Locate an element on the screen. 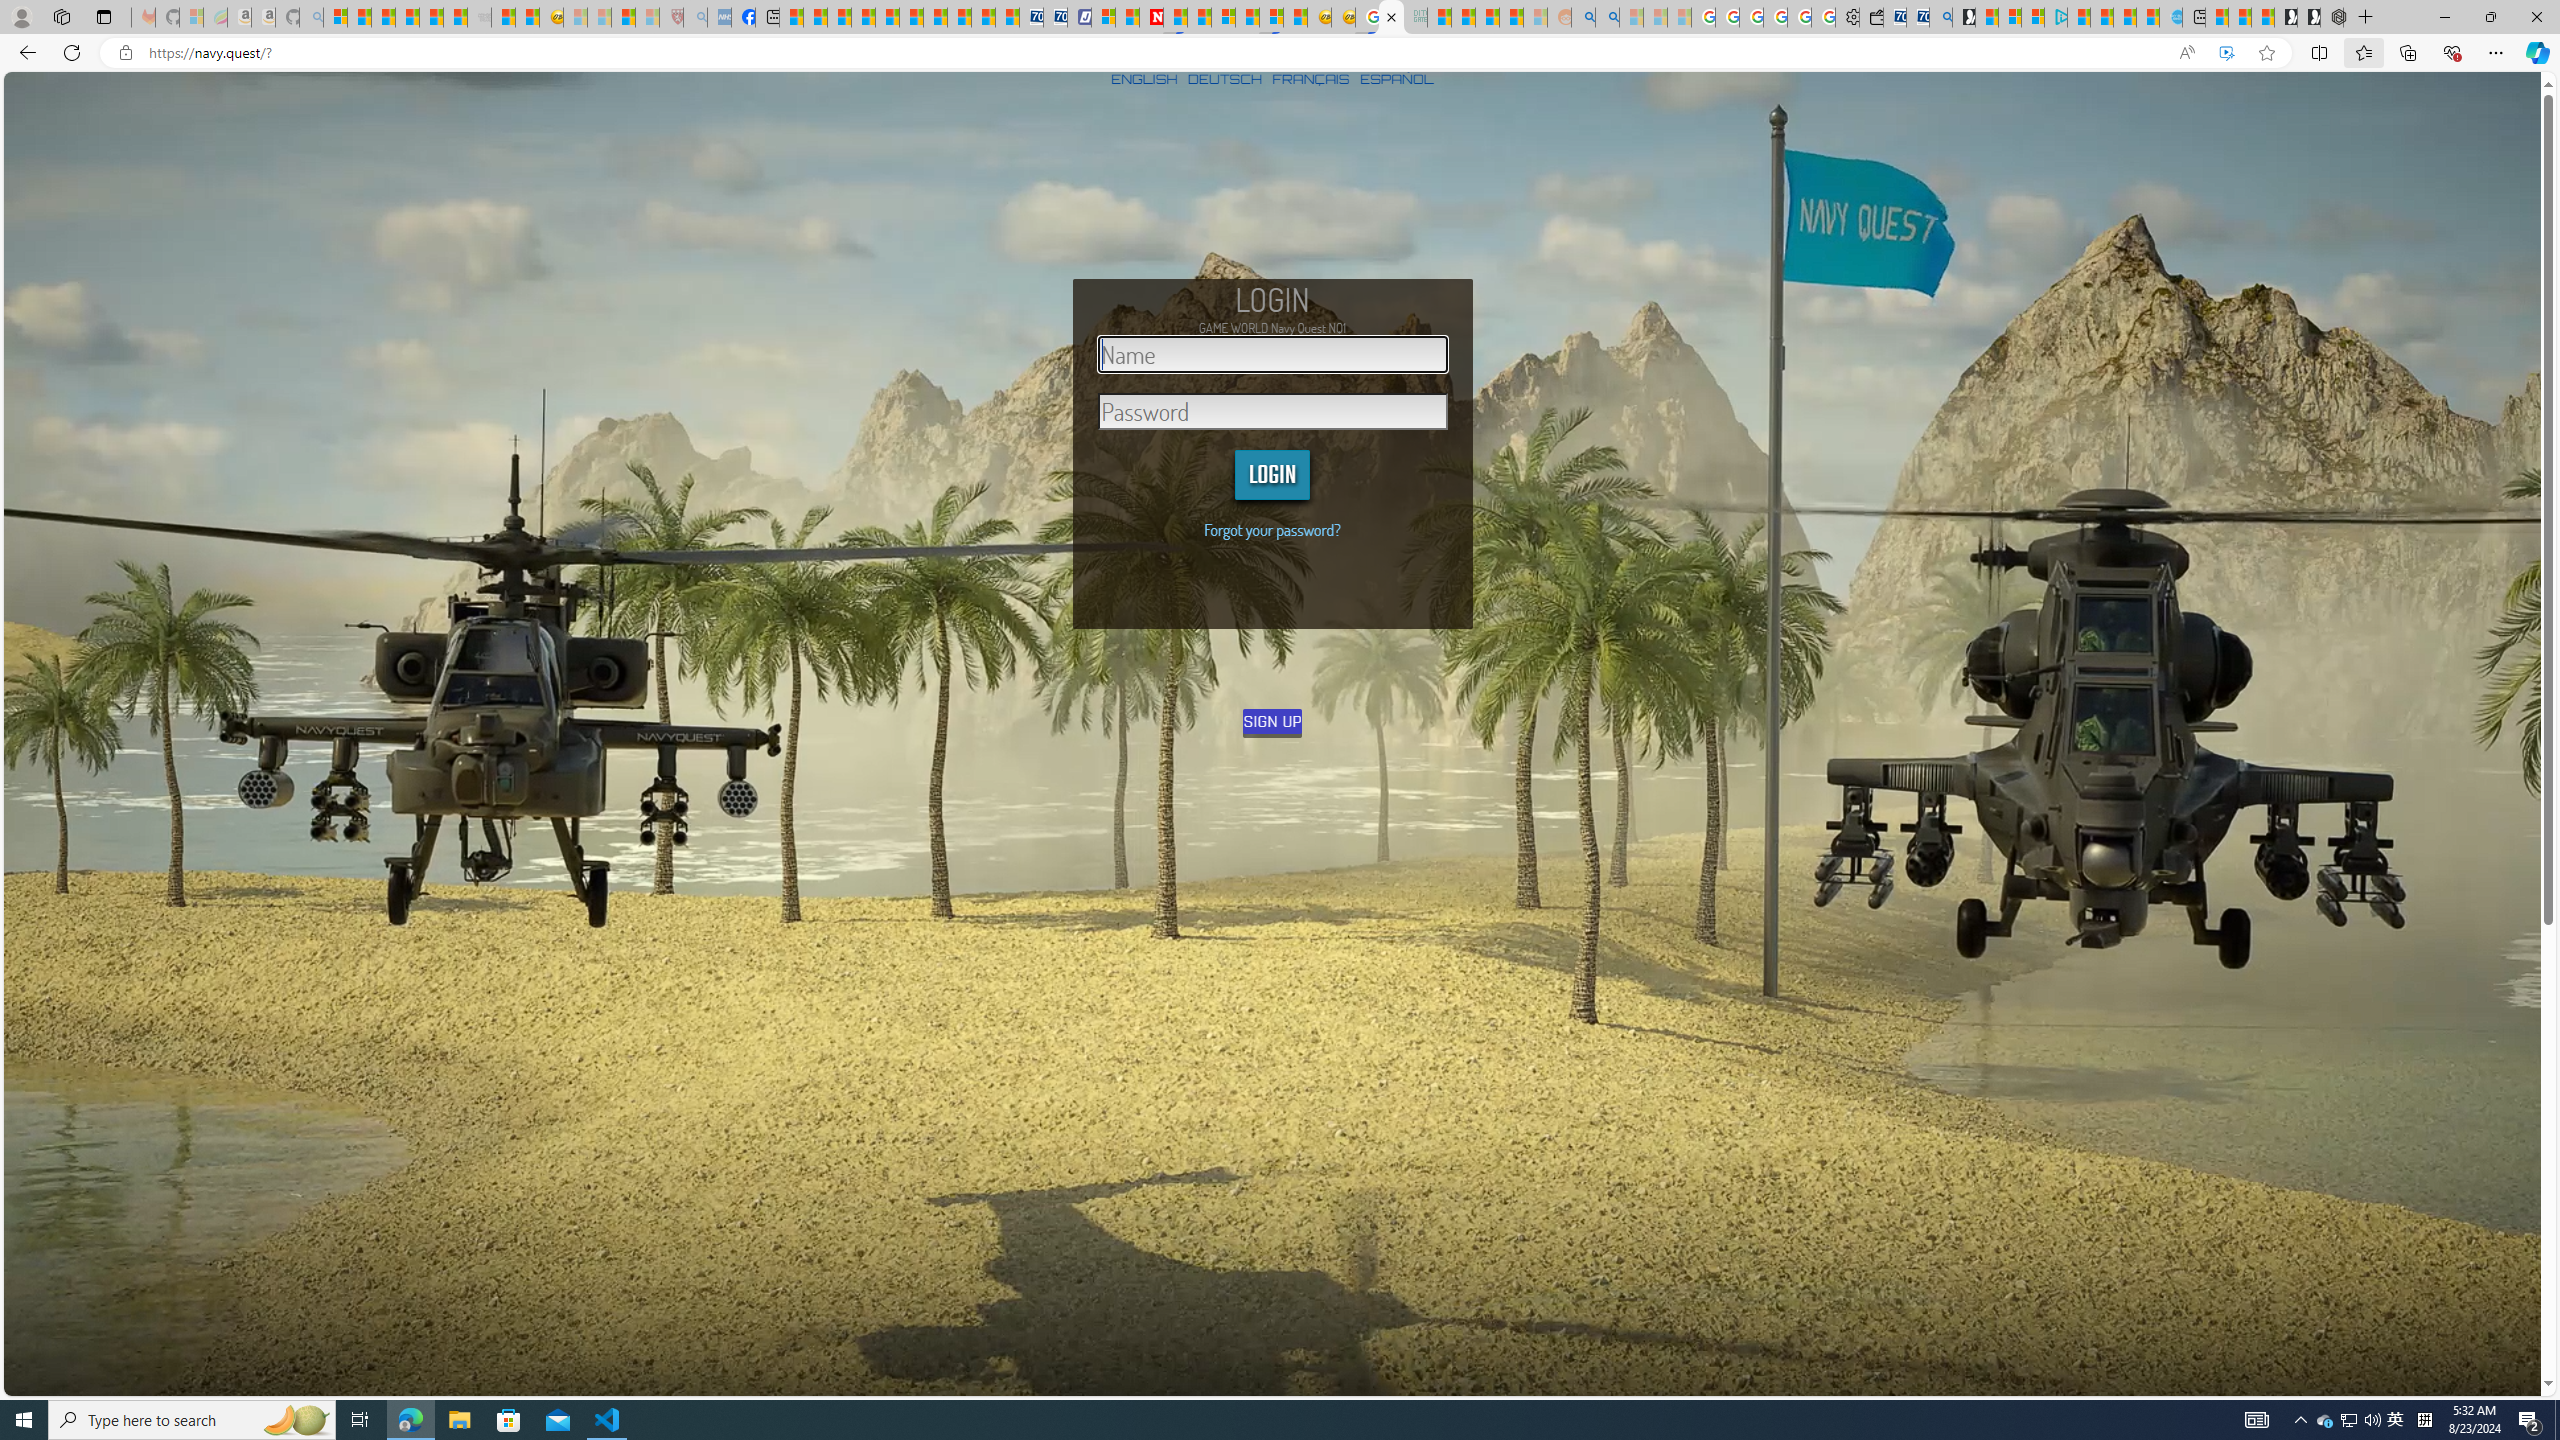  Home | Sky Blue Bikes - Sky Blue Bikes is located at coordinates (2170, 17).